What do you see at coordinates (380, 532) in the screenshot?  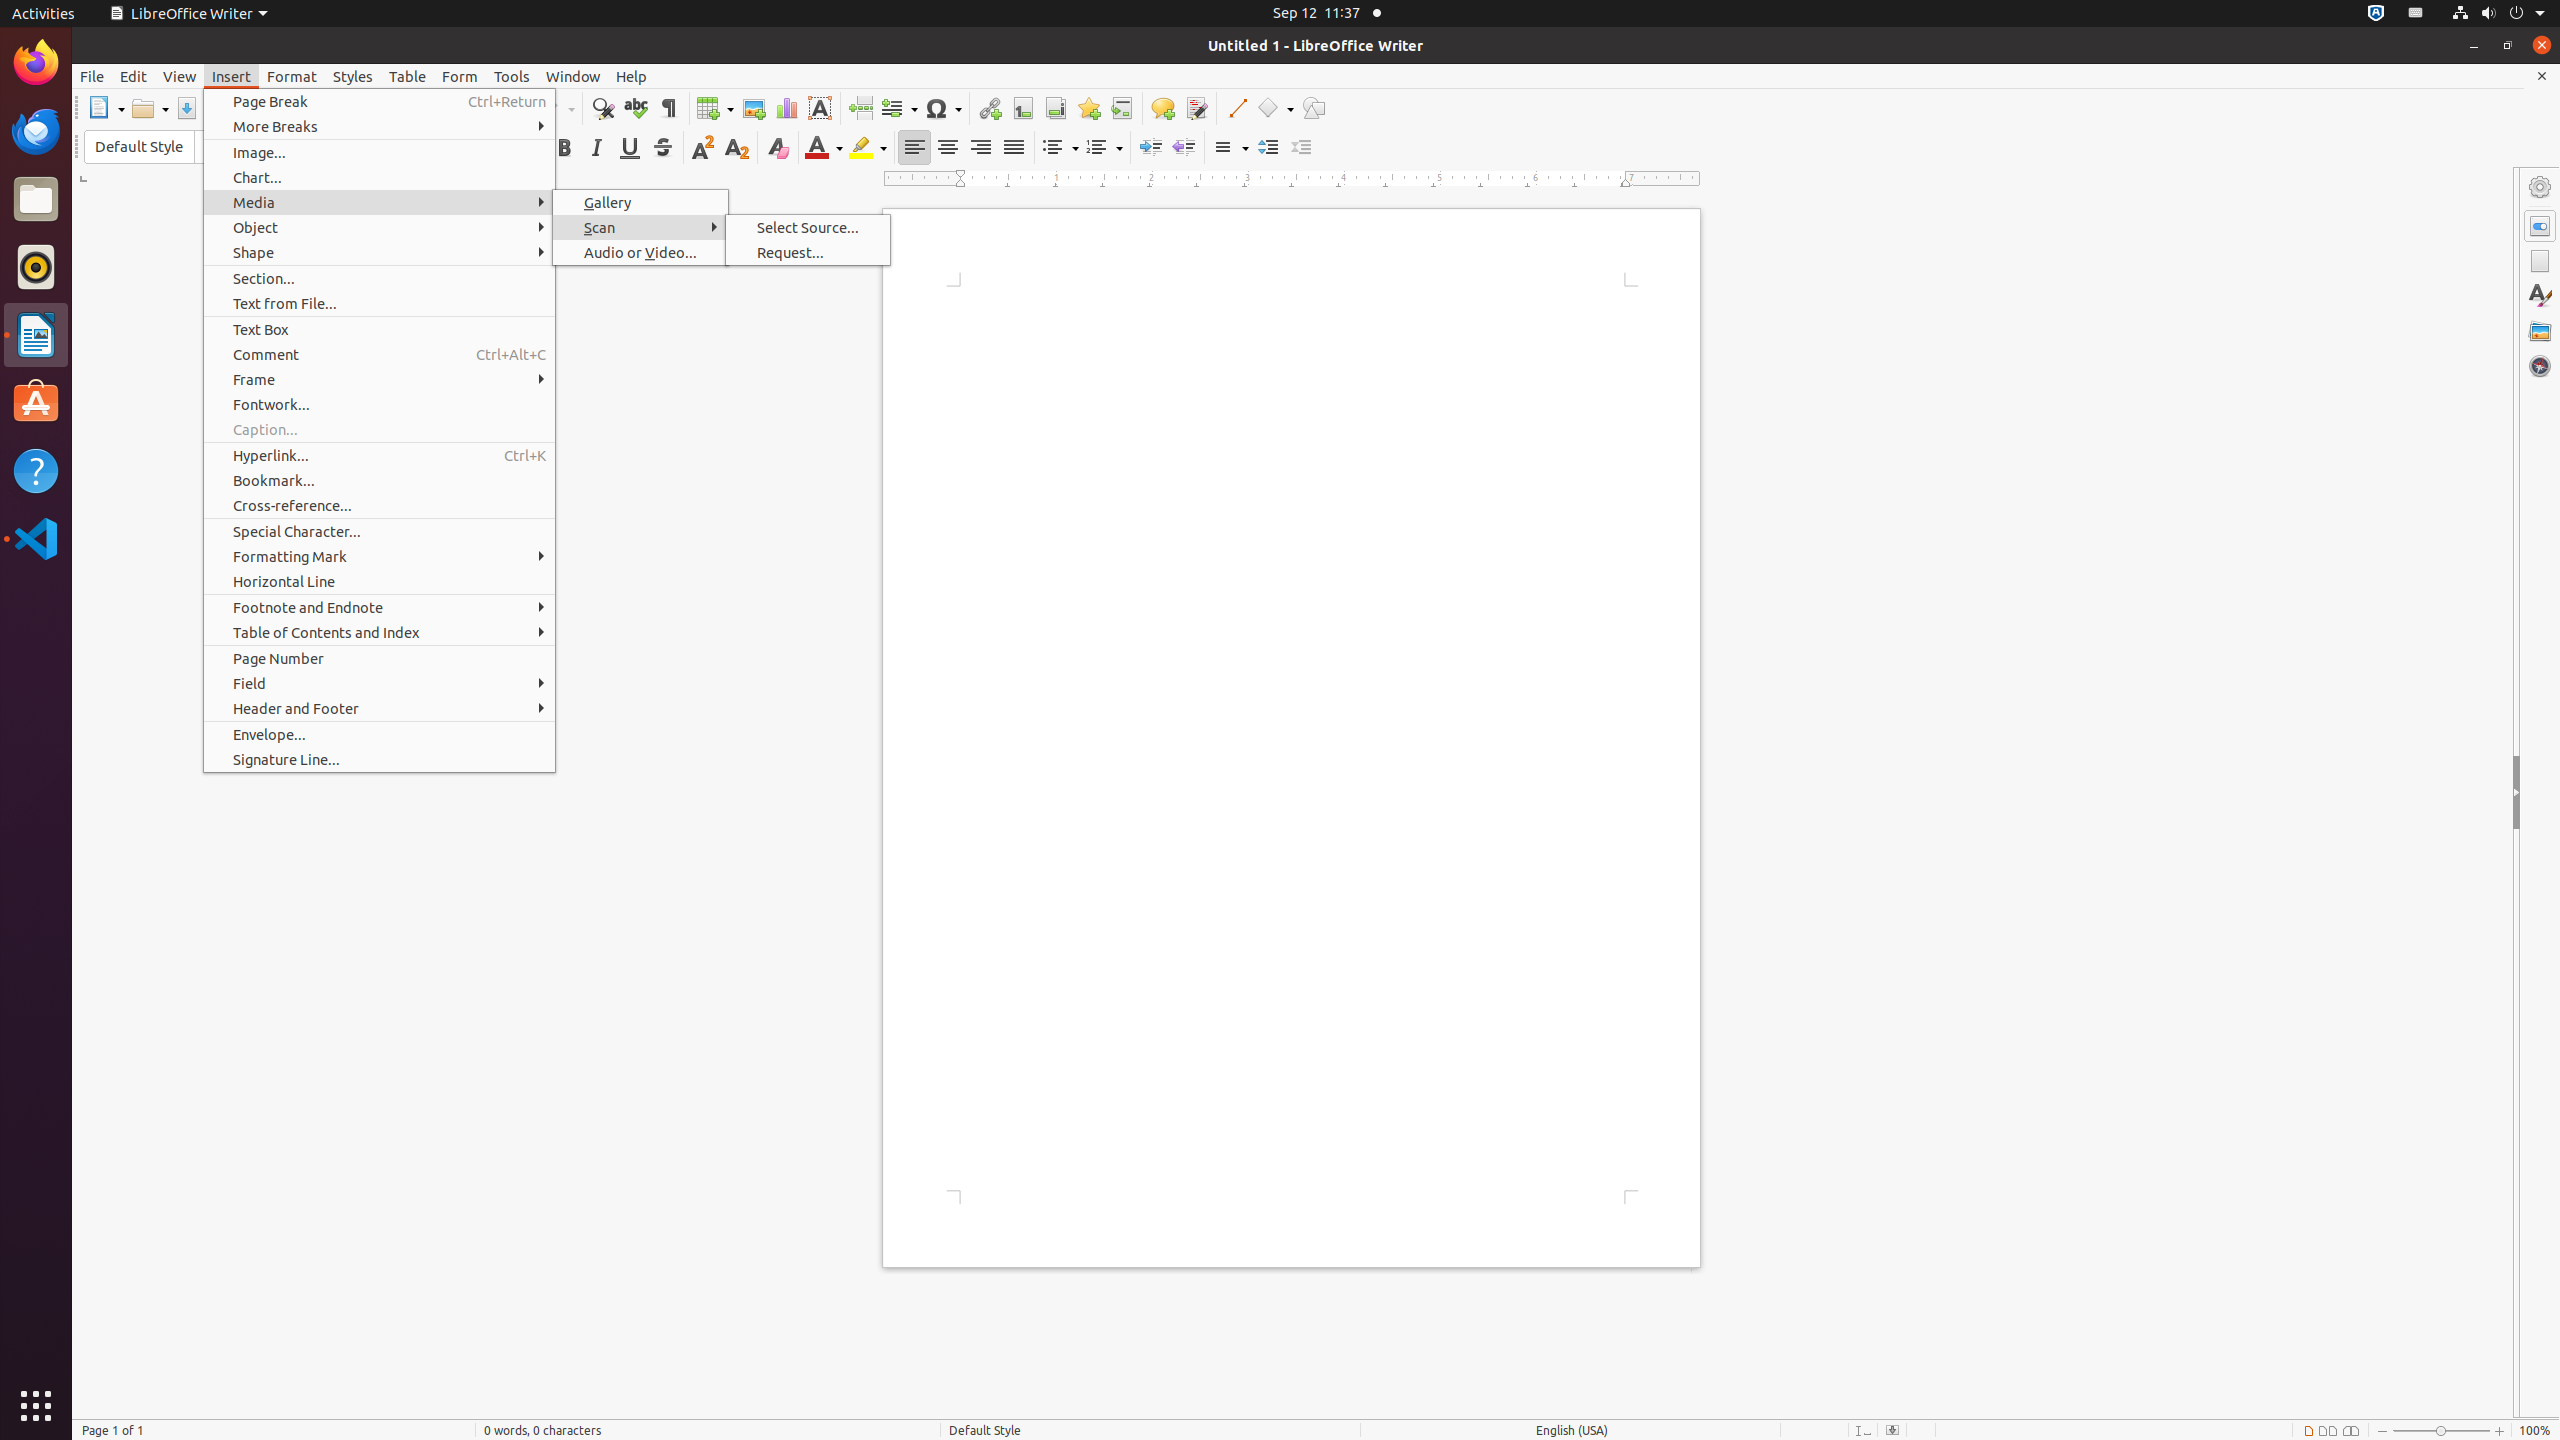 I see `Special Character...` at bounding box center [380, 532].